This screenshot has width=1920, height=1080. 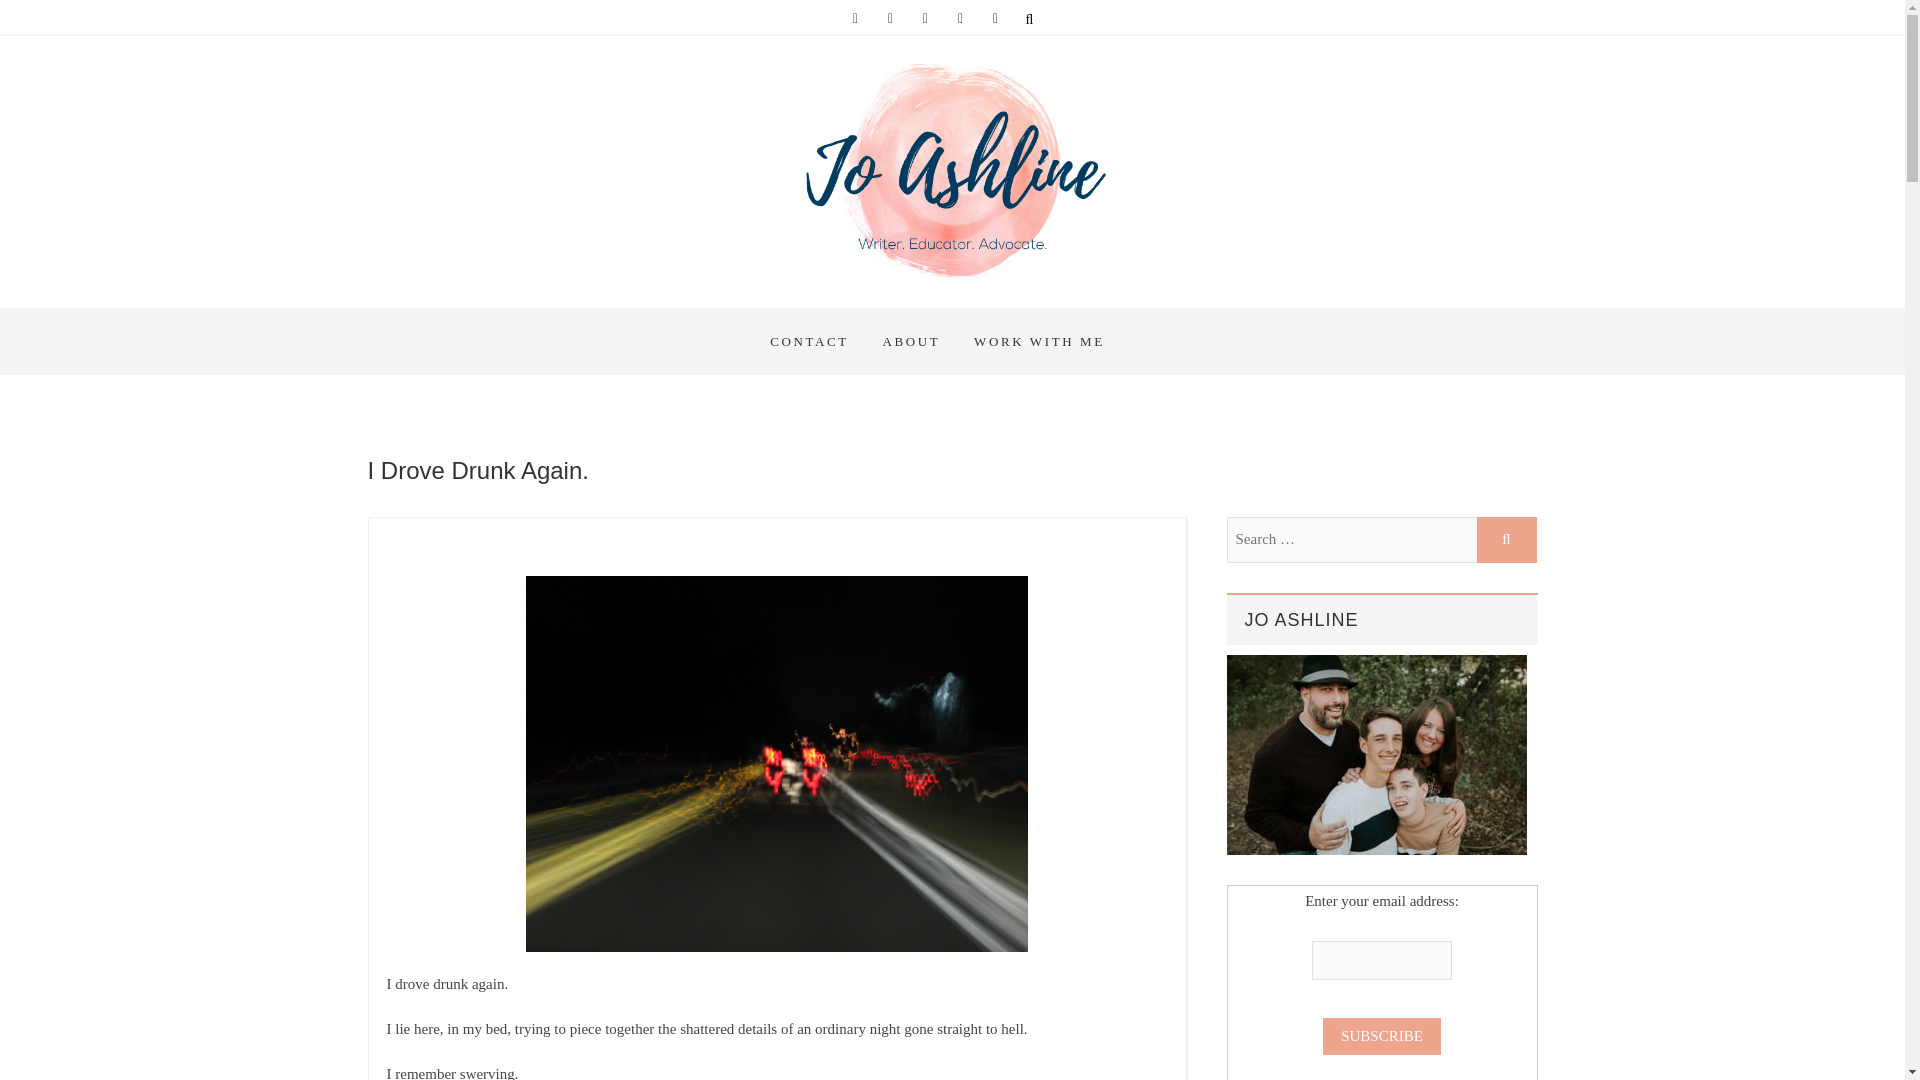 I want to click on drunk driving, so click(x=776, y=764).